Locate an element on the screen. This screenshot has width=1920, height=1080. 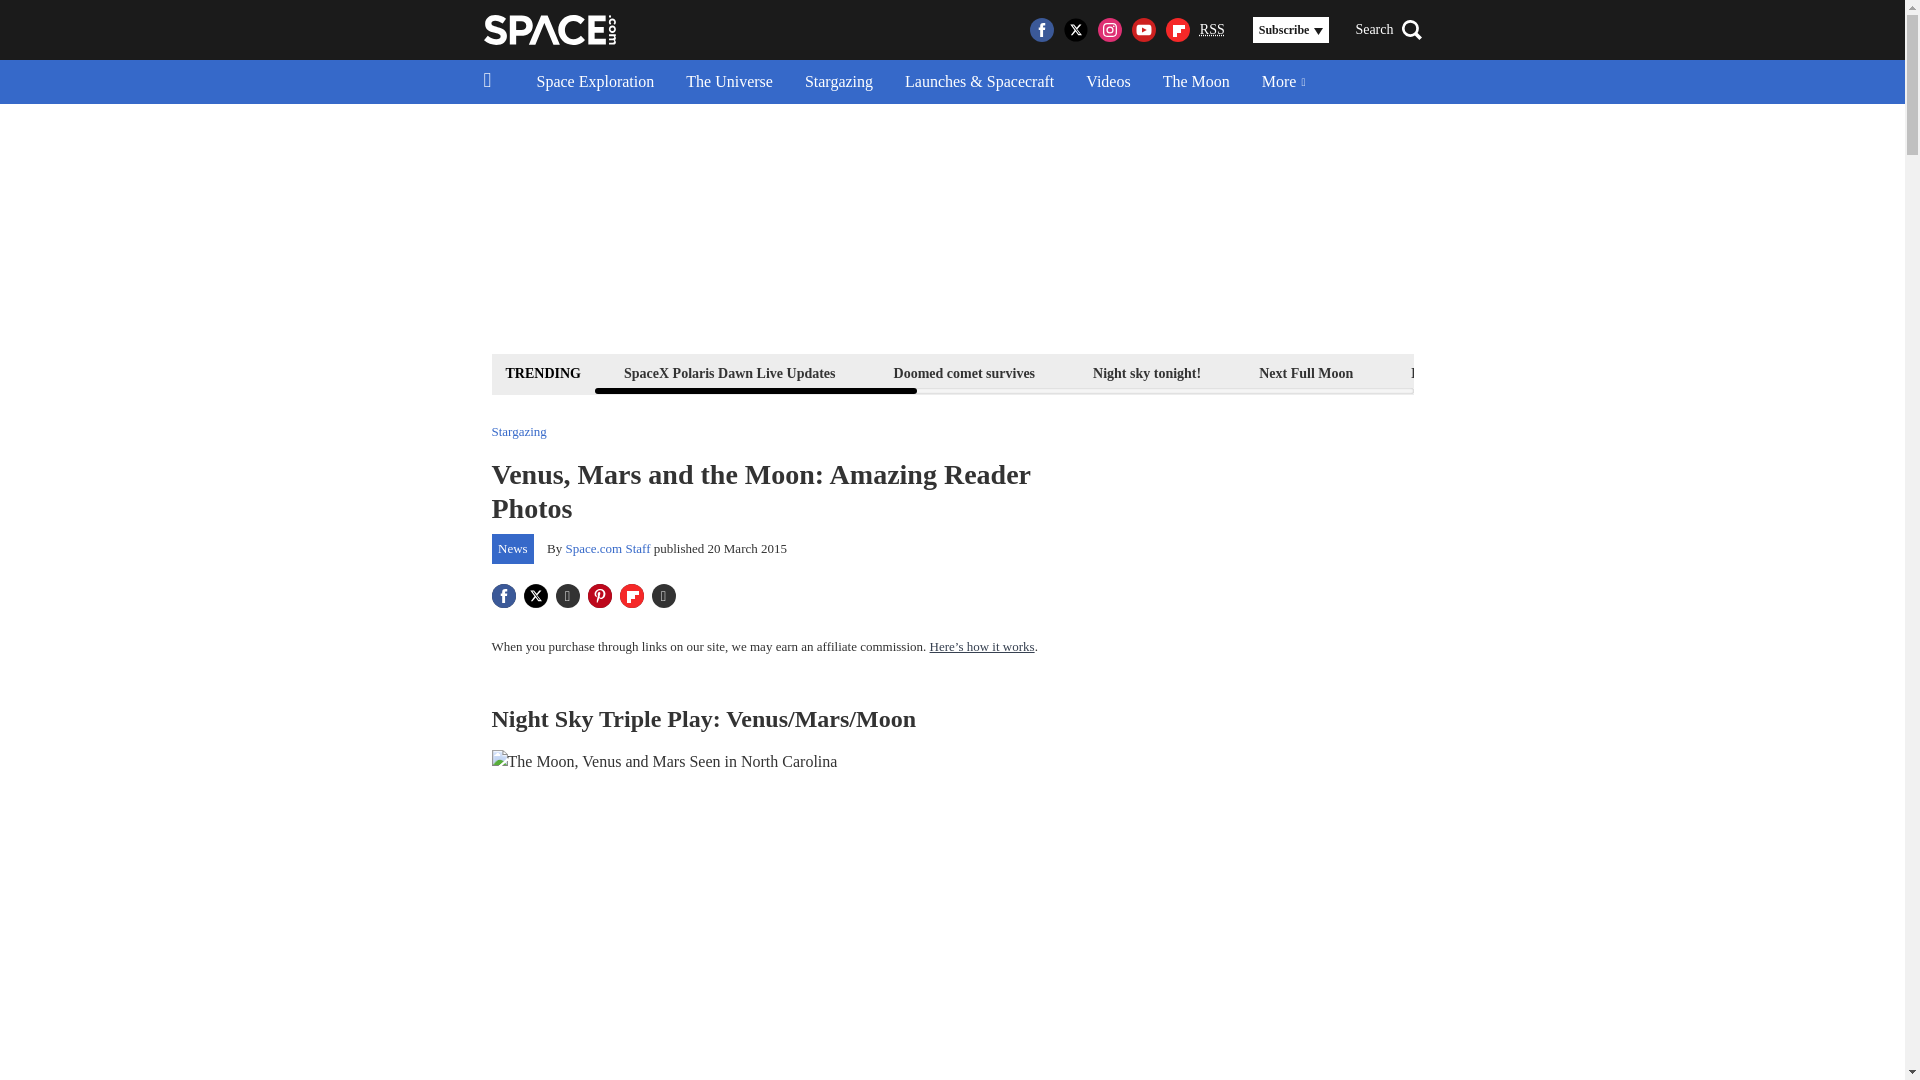
Best Star Projectors is located at coordinates (1772, 372).